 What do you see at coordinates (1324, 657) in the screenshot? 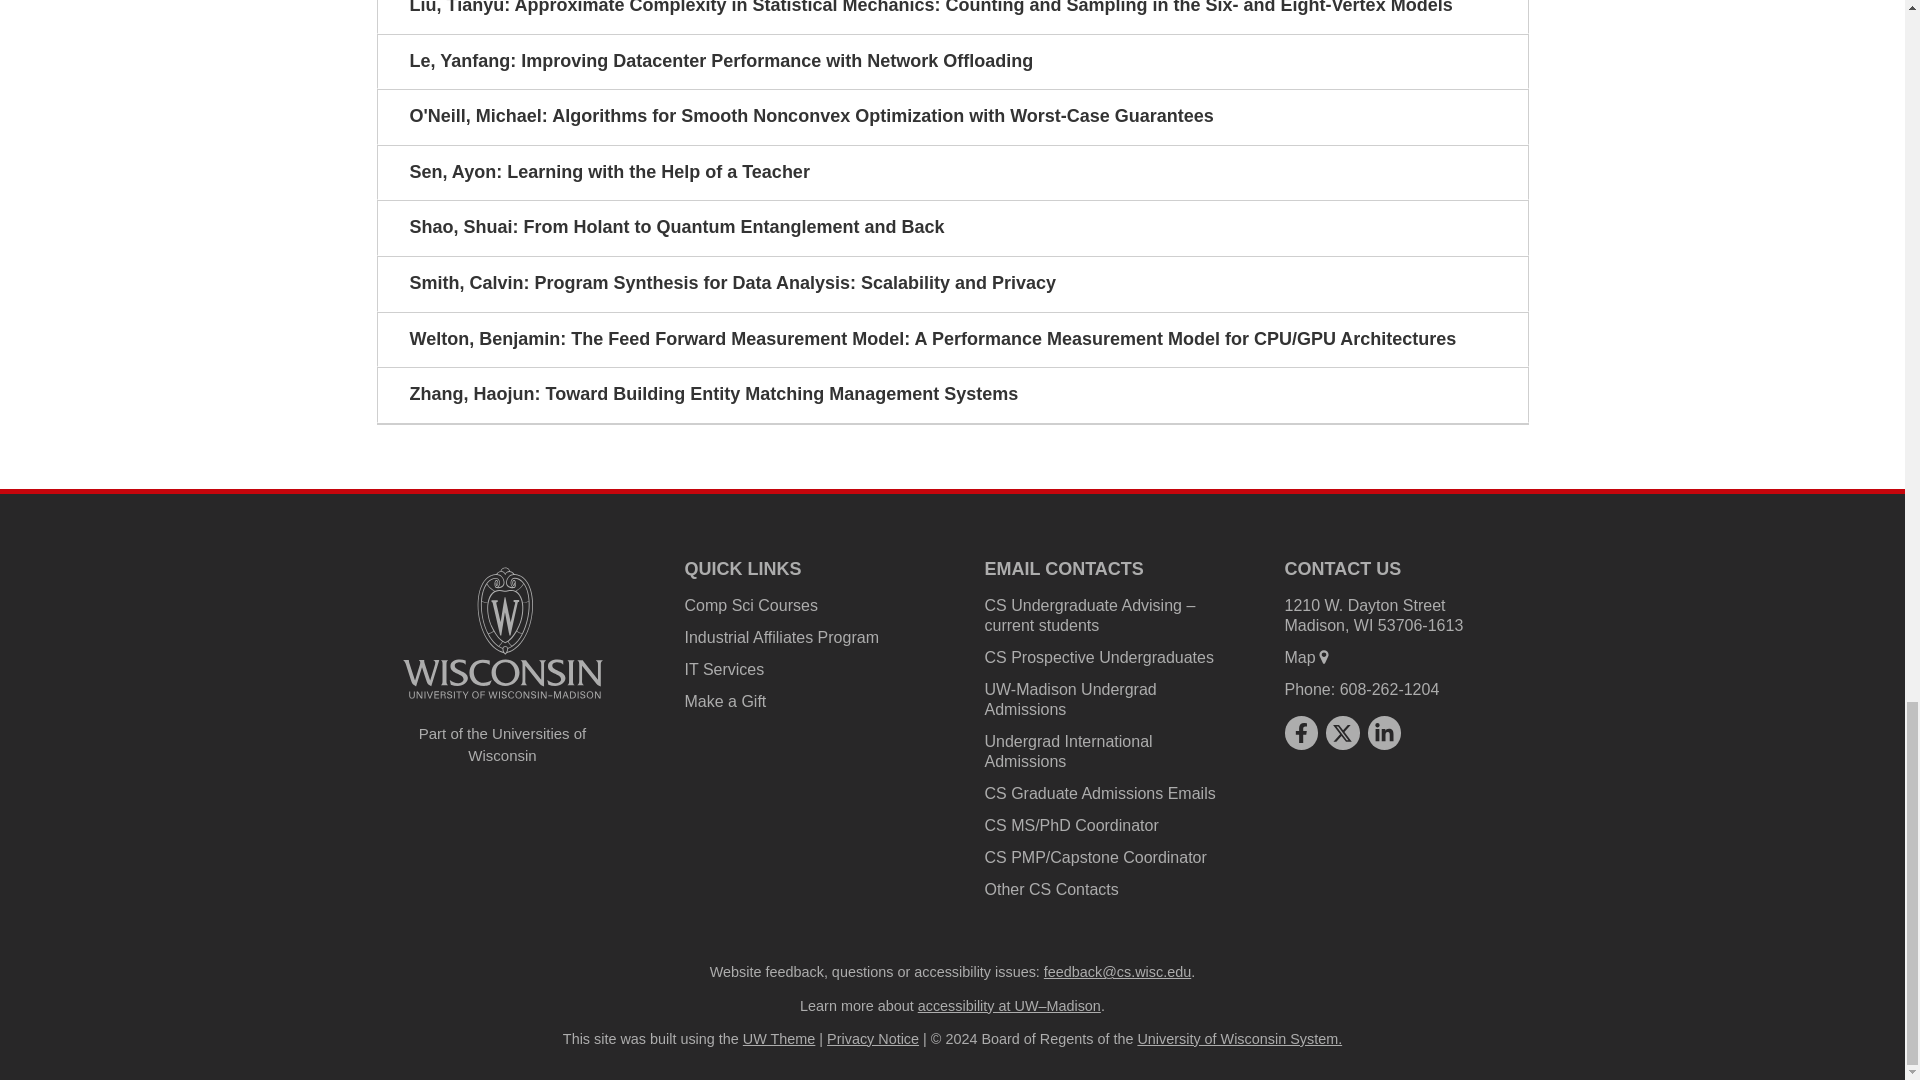
I see `map marker` at bounding box center [1324, 657].